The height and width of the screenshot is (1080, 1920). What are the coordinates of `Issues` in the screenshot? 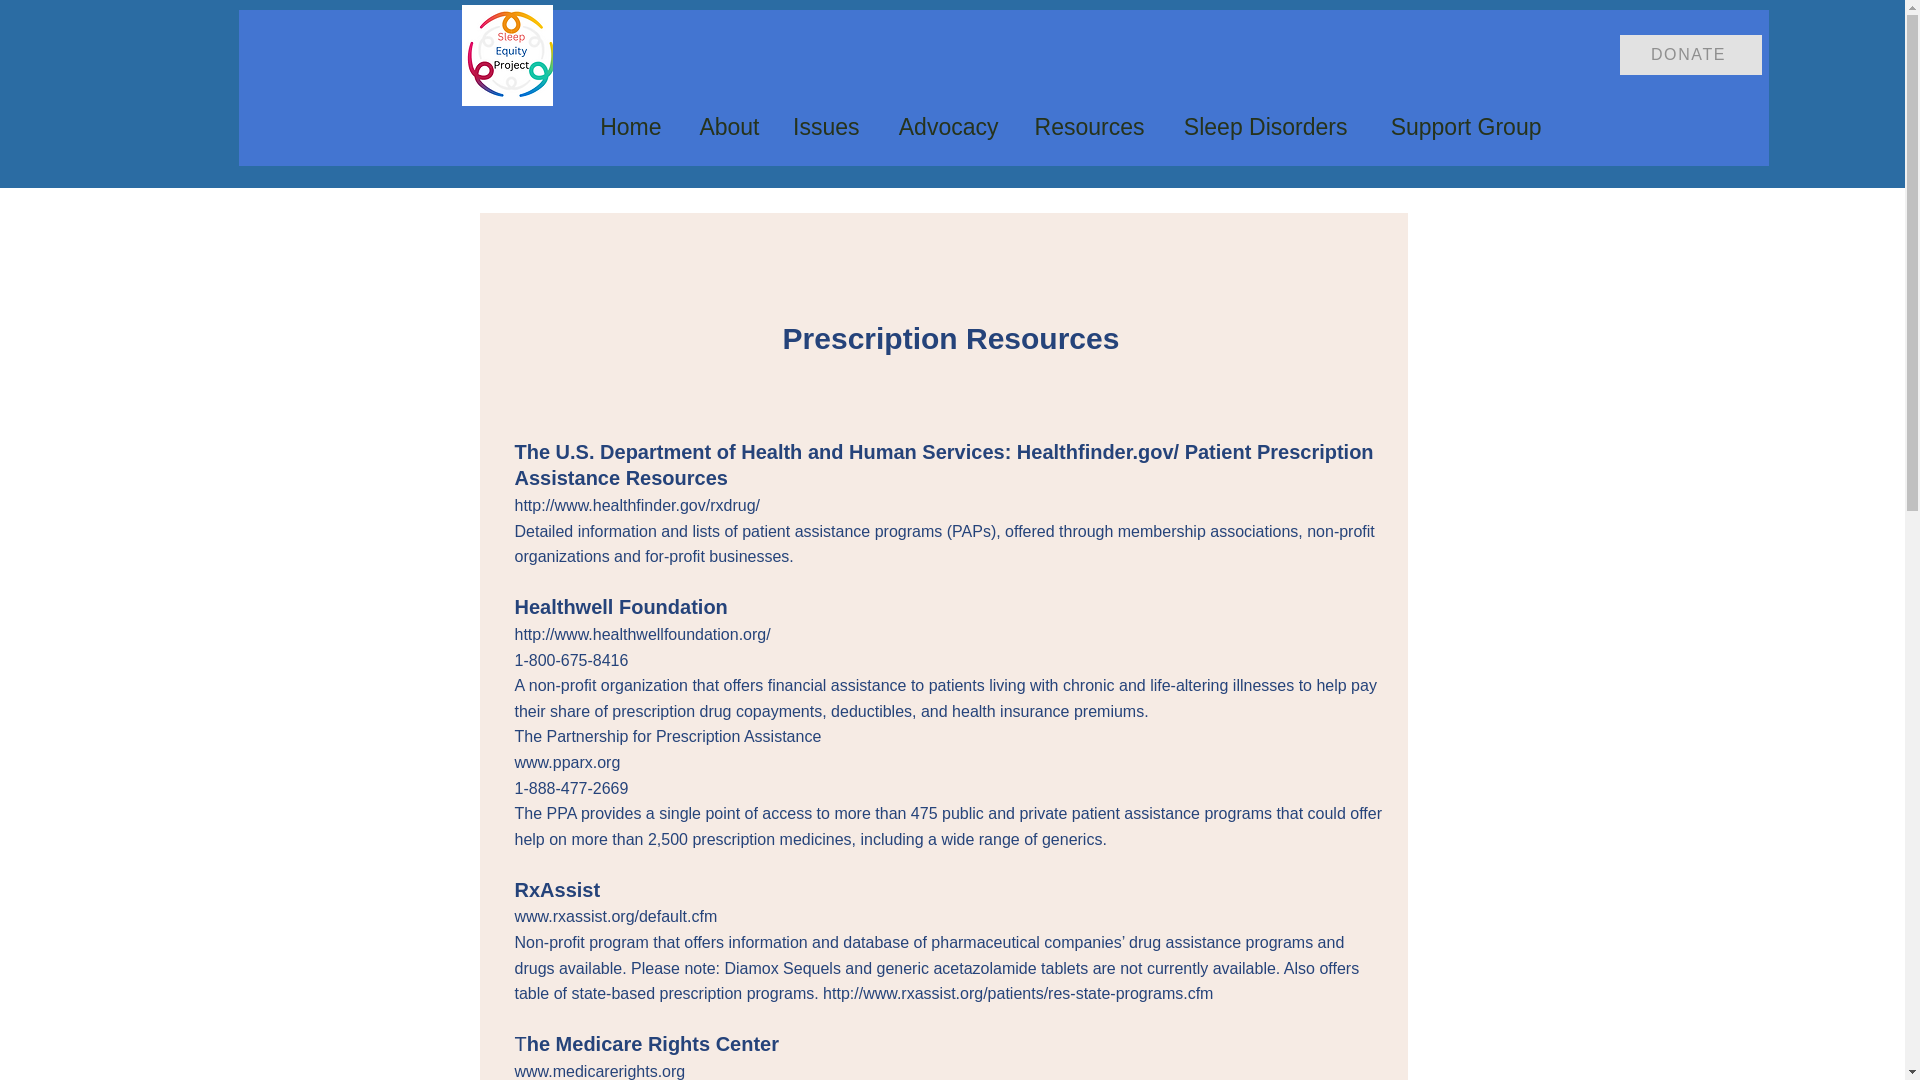 It's located at (823, 126).